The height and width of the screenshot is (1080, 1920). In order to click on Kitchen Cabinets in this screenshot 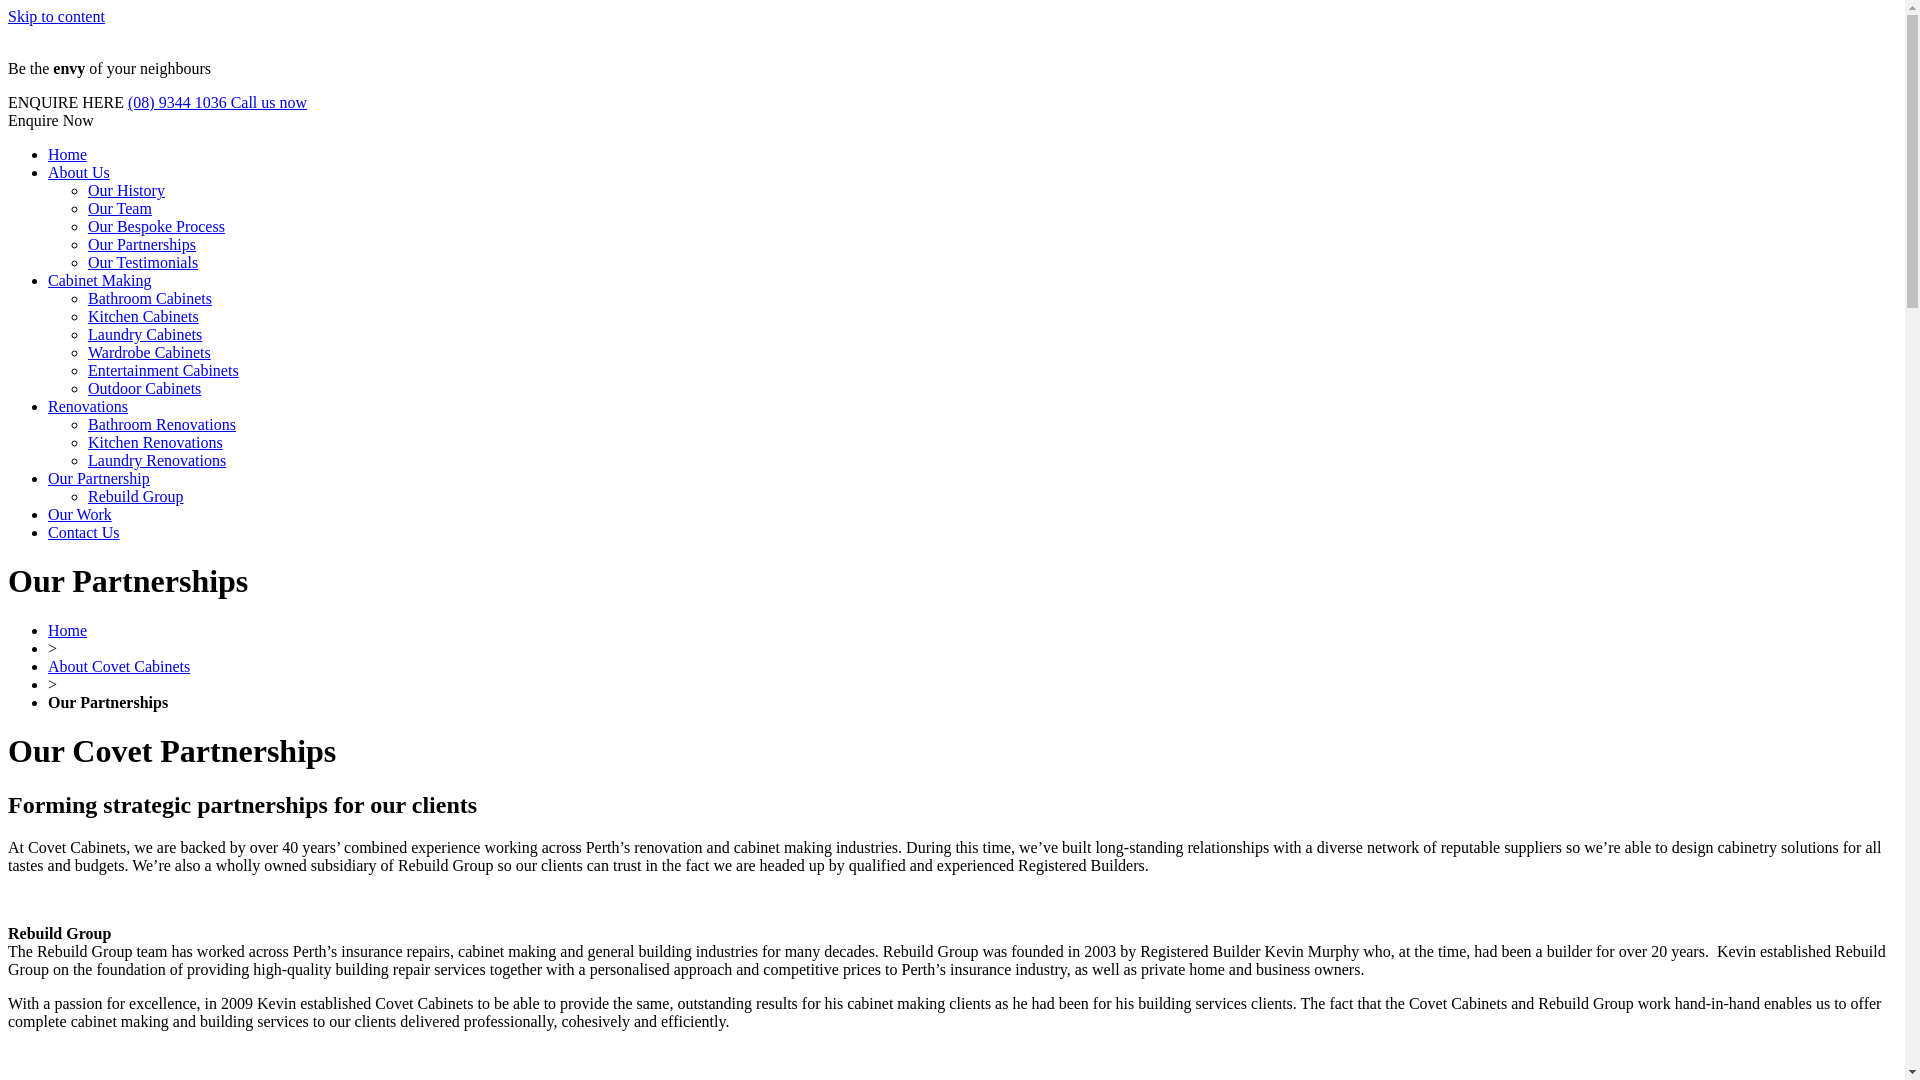, I will do `click(144, 316)`.